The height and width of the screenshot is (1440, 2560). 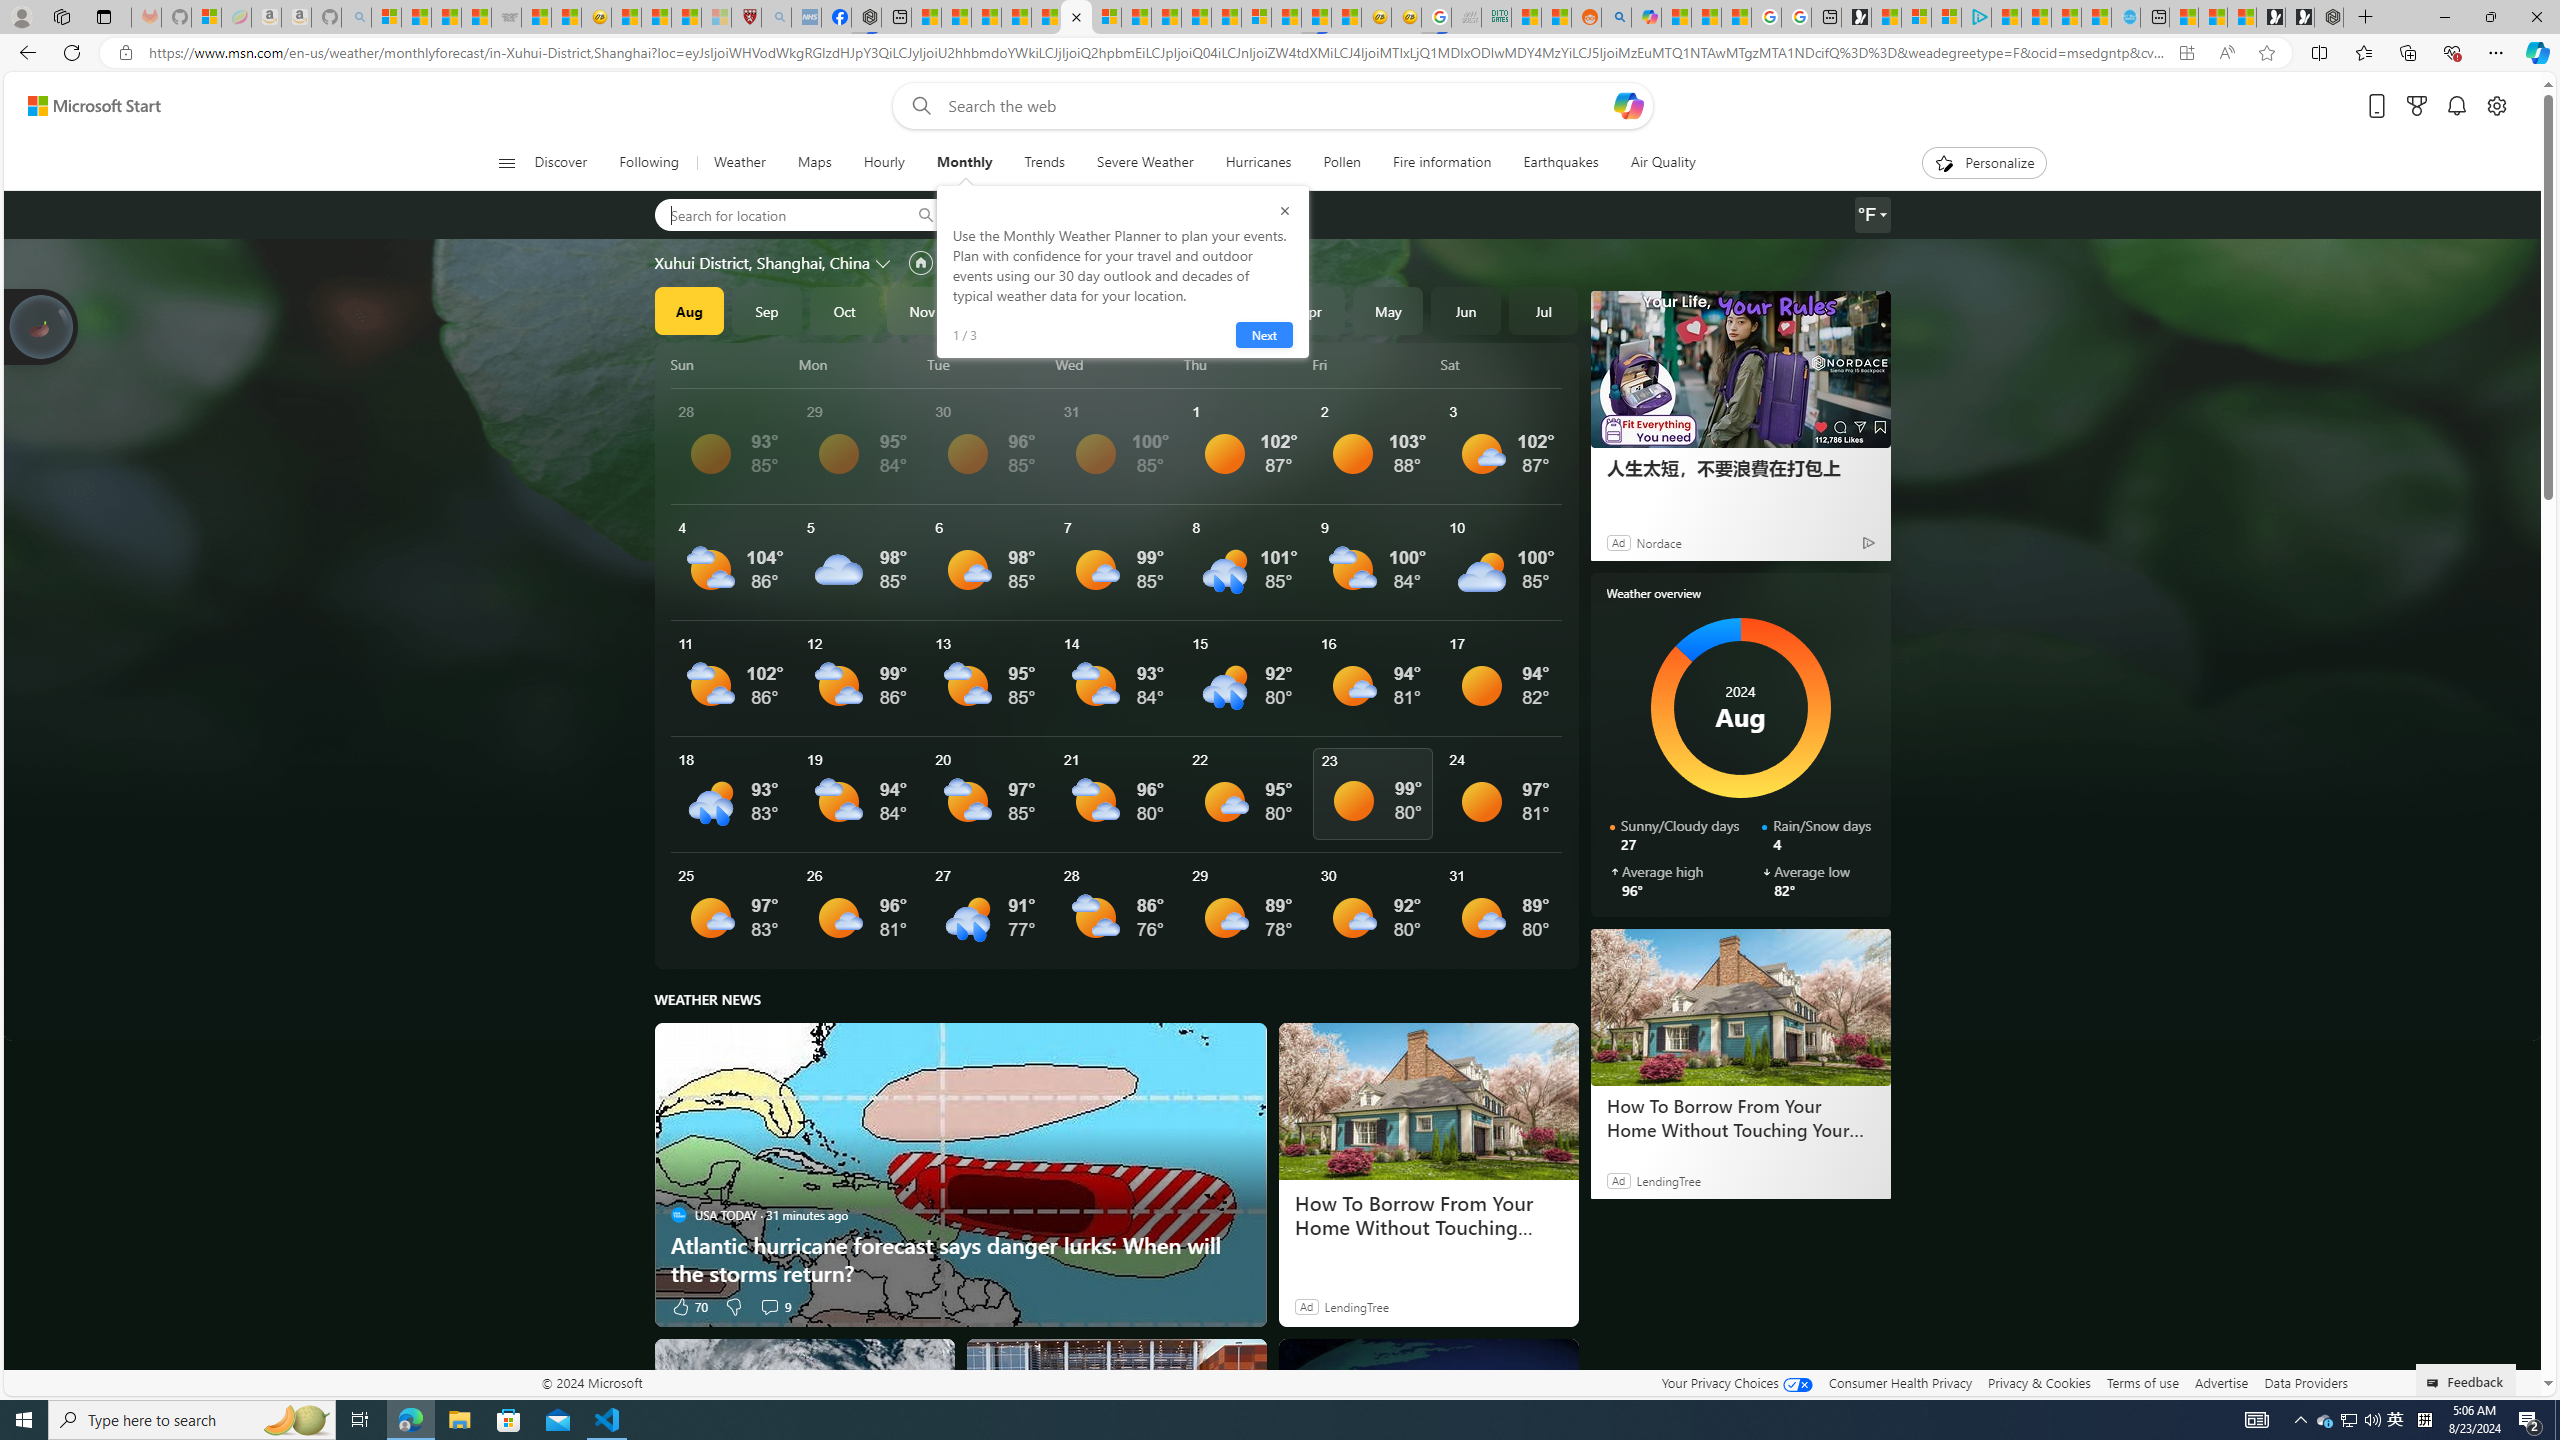 I want to click on Open settings, so click(x=2497, y=106).